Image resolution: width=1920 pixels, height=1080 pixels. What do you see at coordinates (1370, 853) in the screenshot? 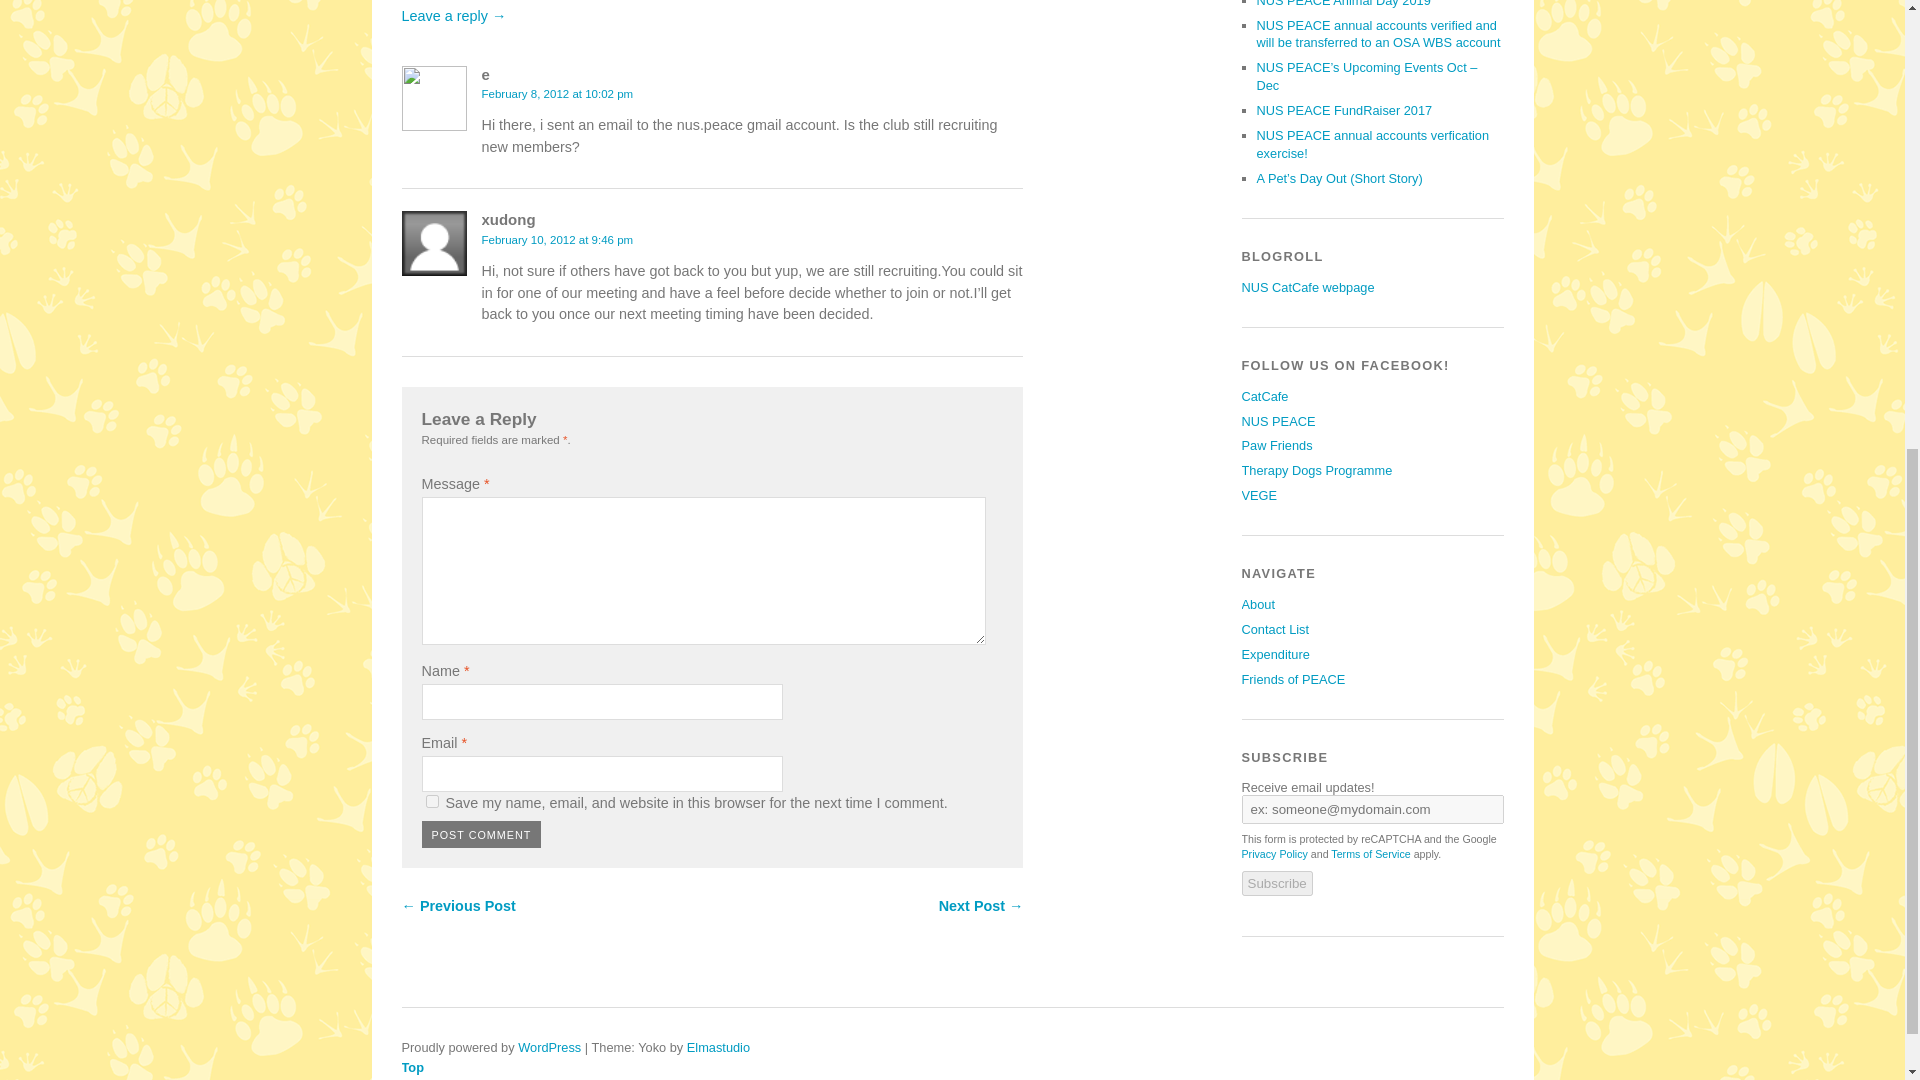
I see `Terms of Service` at bounding box center [1370, 853].